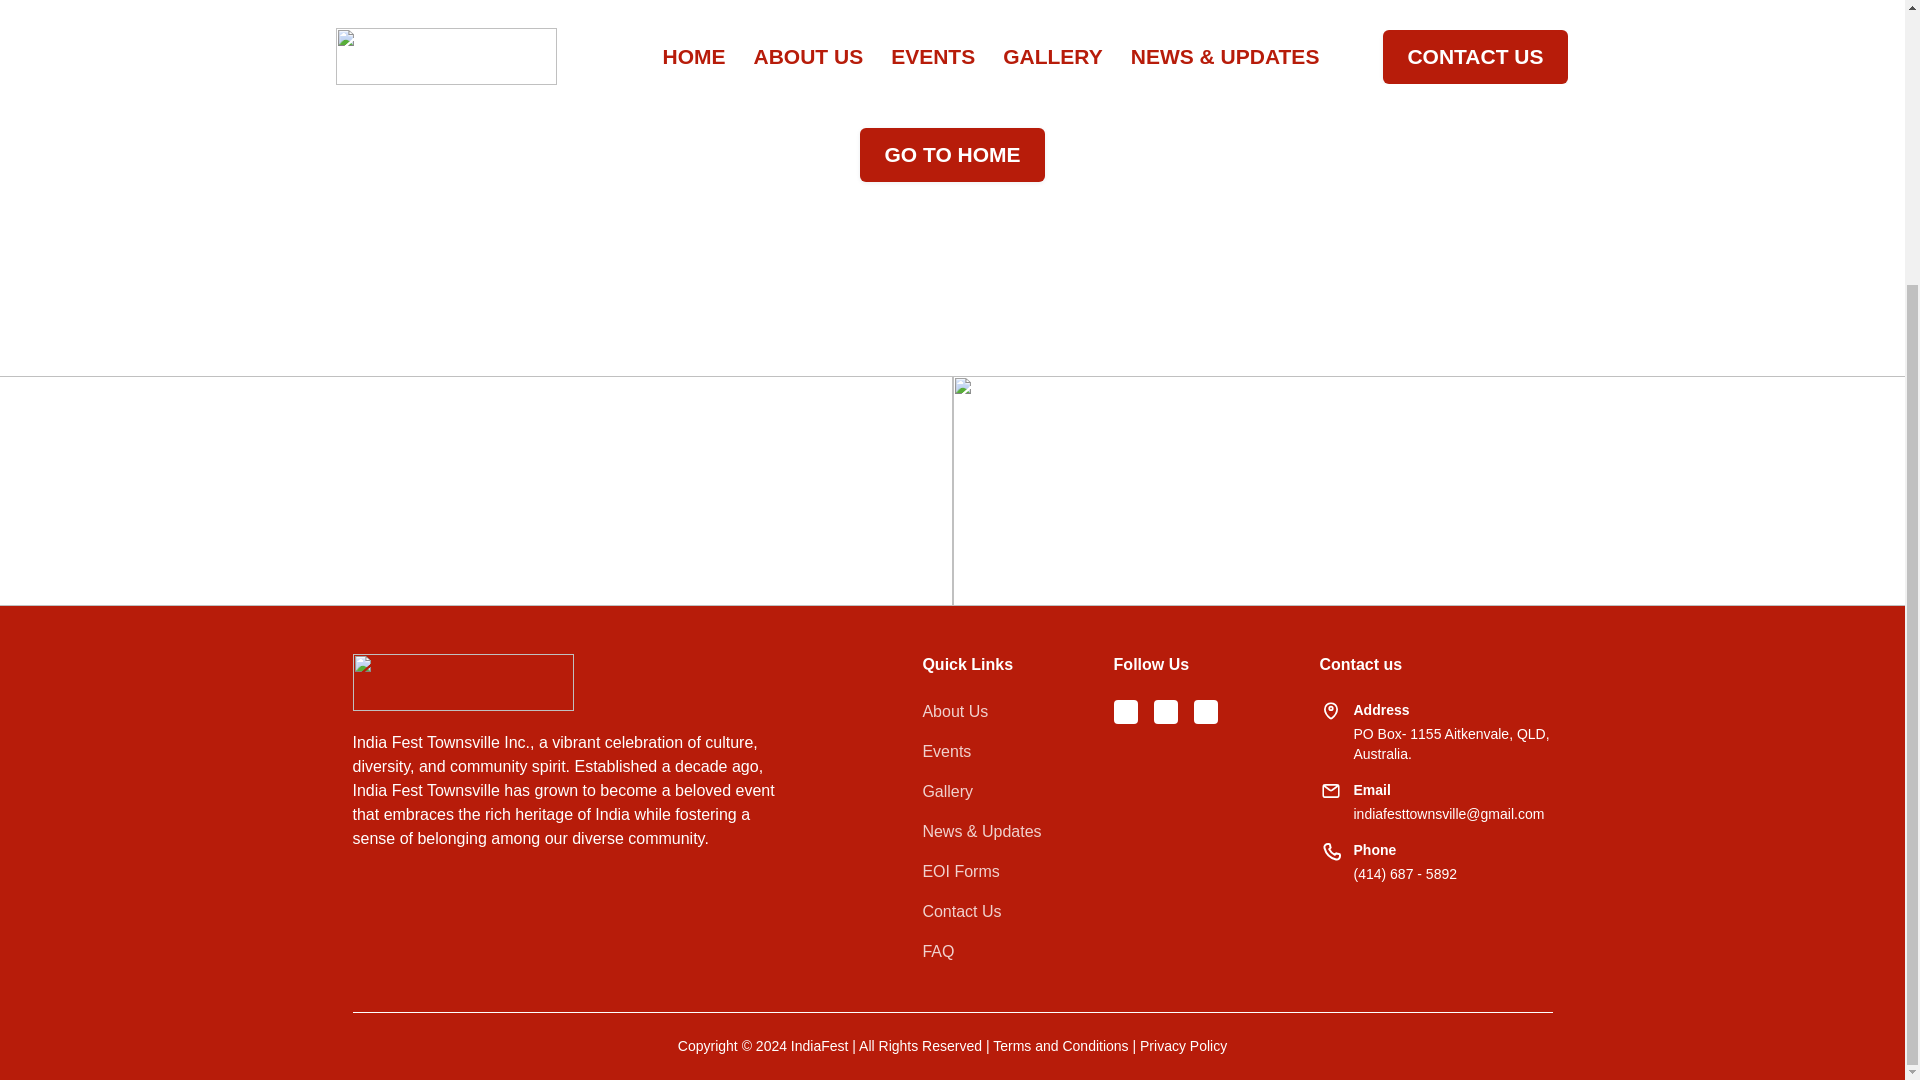 This screenshot has width=1920, height=1080. I want to click on FAQ, so click(938, 952).